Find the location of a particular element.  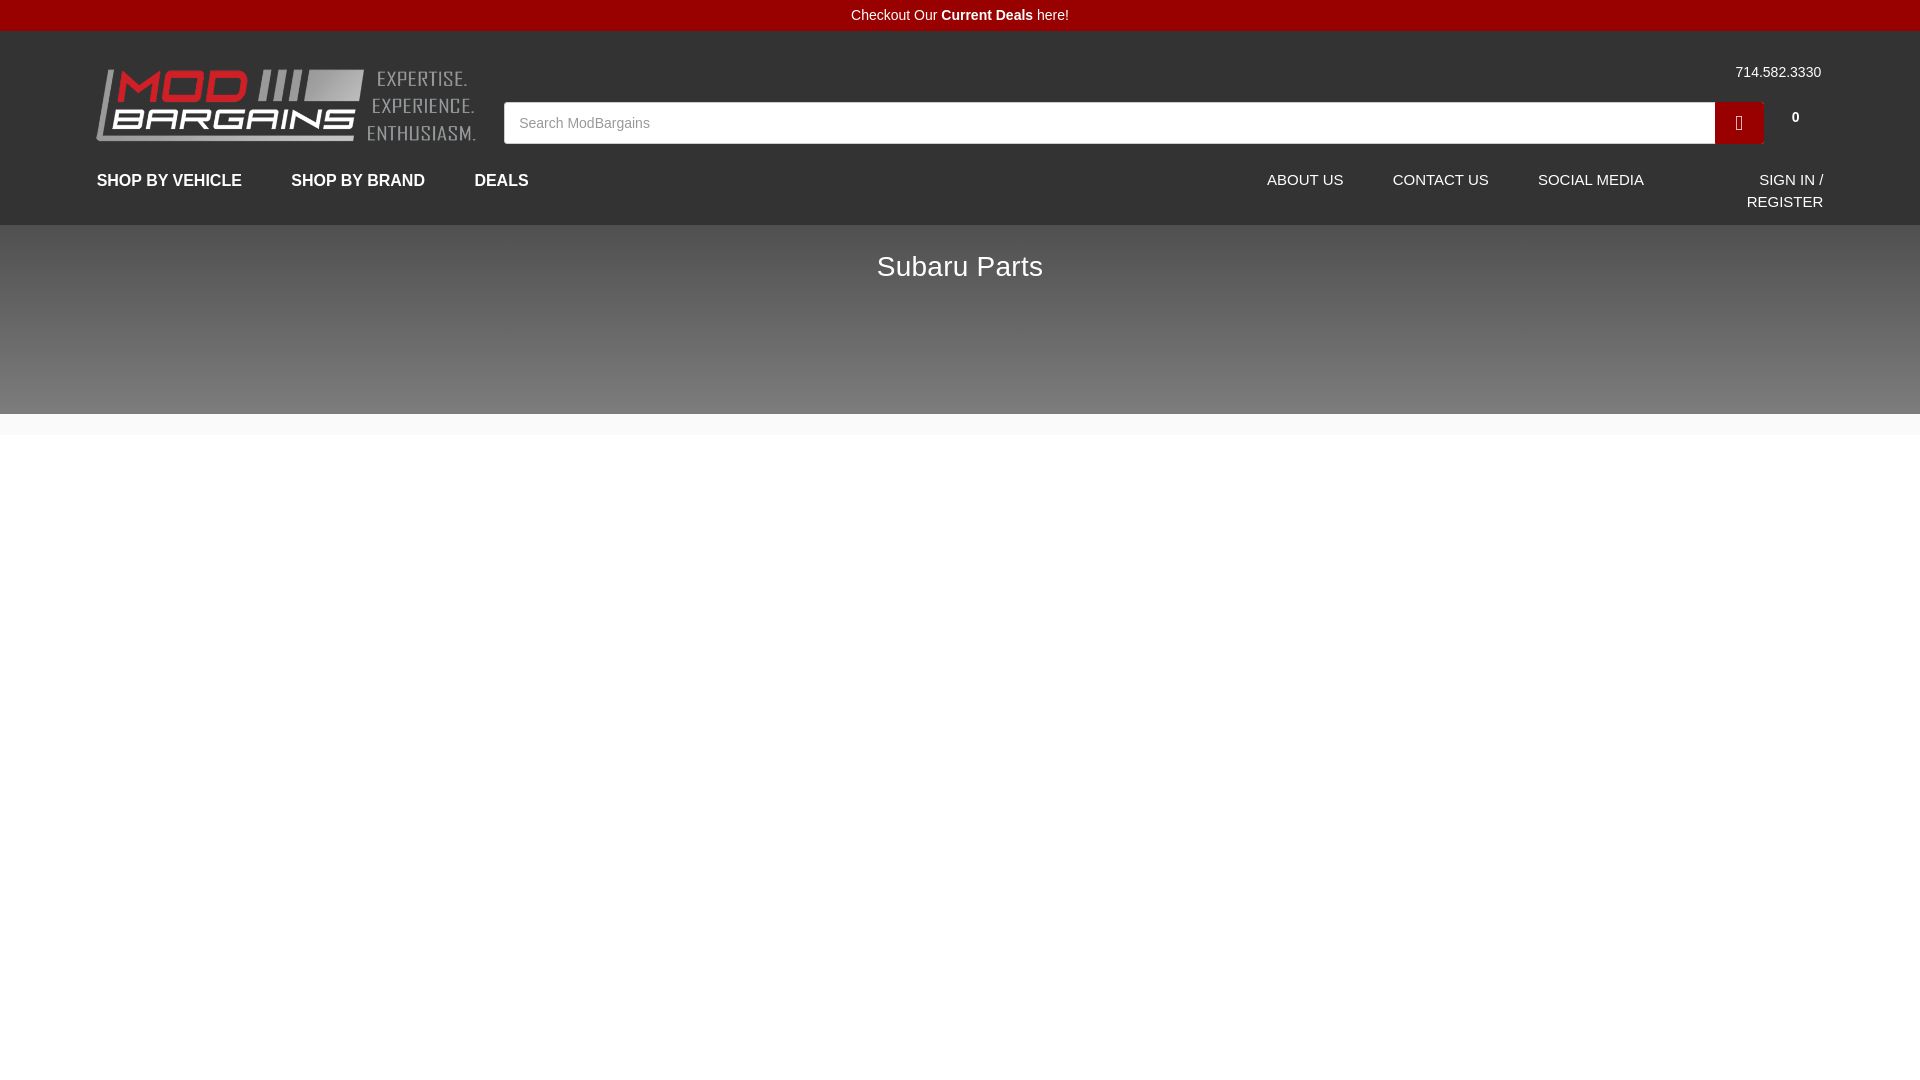

SHOP BY VEHICLE is located at coordinates (178, 180).